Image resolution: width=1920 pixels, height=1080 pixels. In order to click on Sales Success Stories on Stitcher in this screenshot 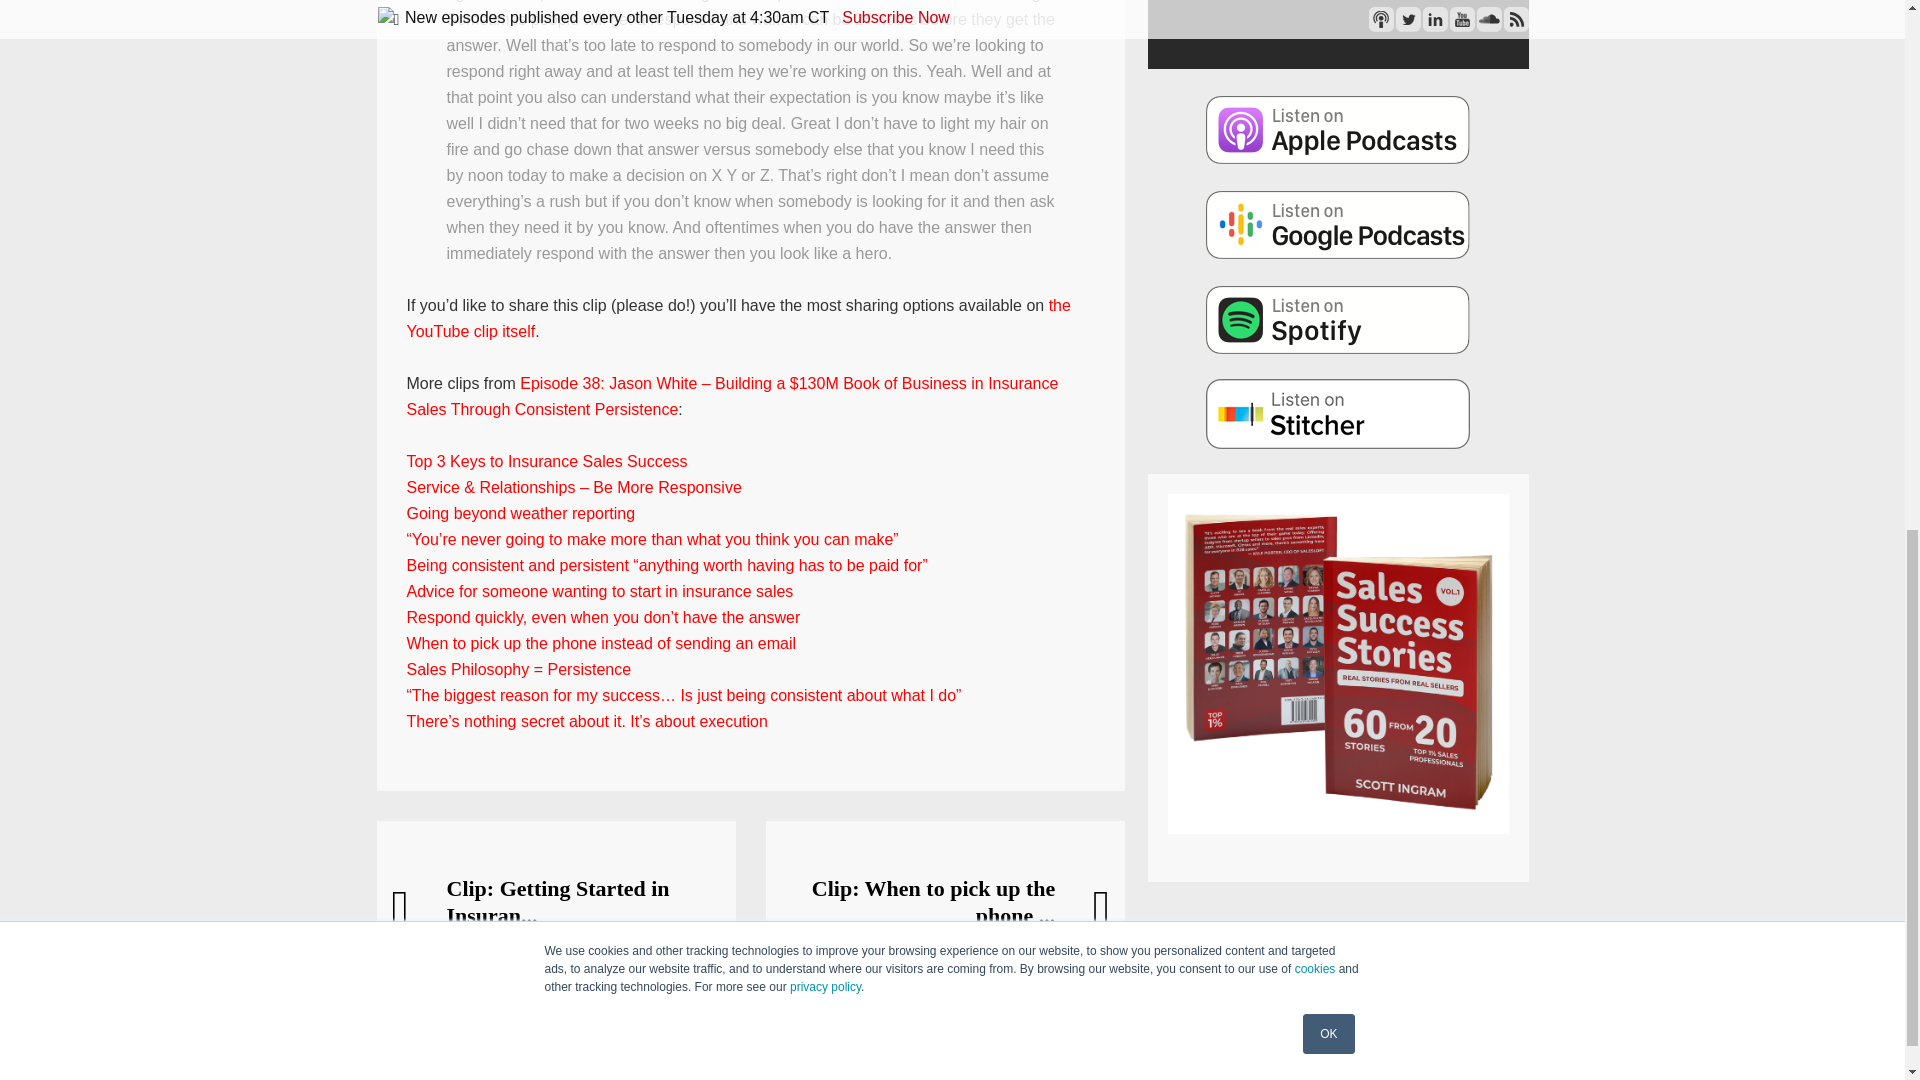, I will do `click(1338, 414)`.